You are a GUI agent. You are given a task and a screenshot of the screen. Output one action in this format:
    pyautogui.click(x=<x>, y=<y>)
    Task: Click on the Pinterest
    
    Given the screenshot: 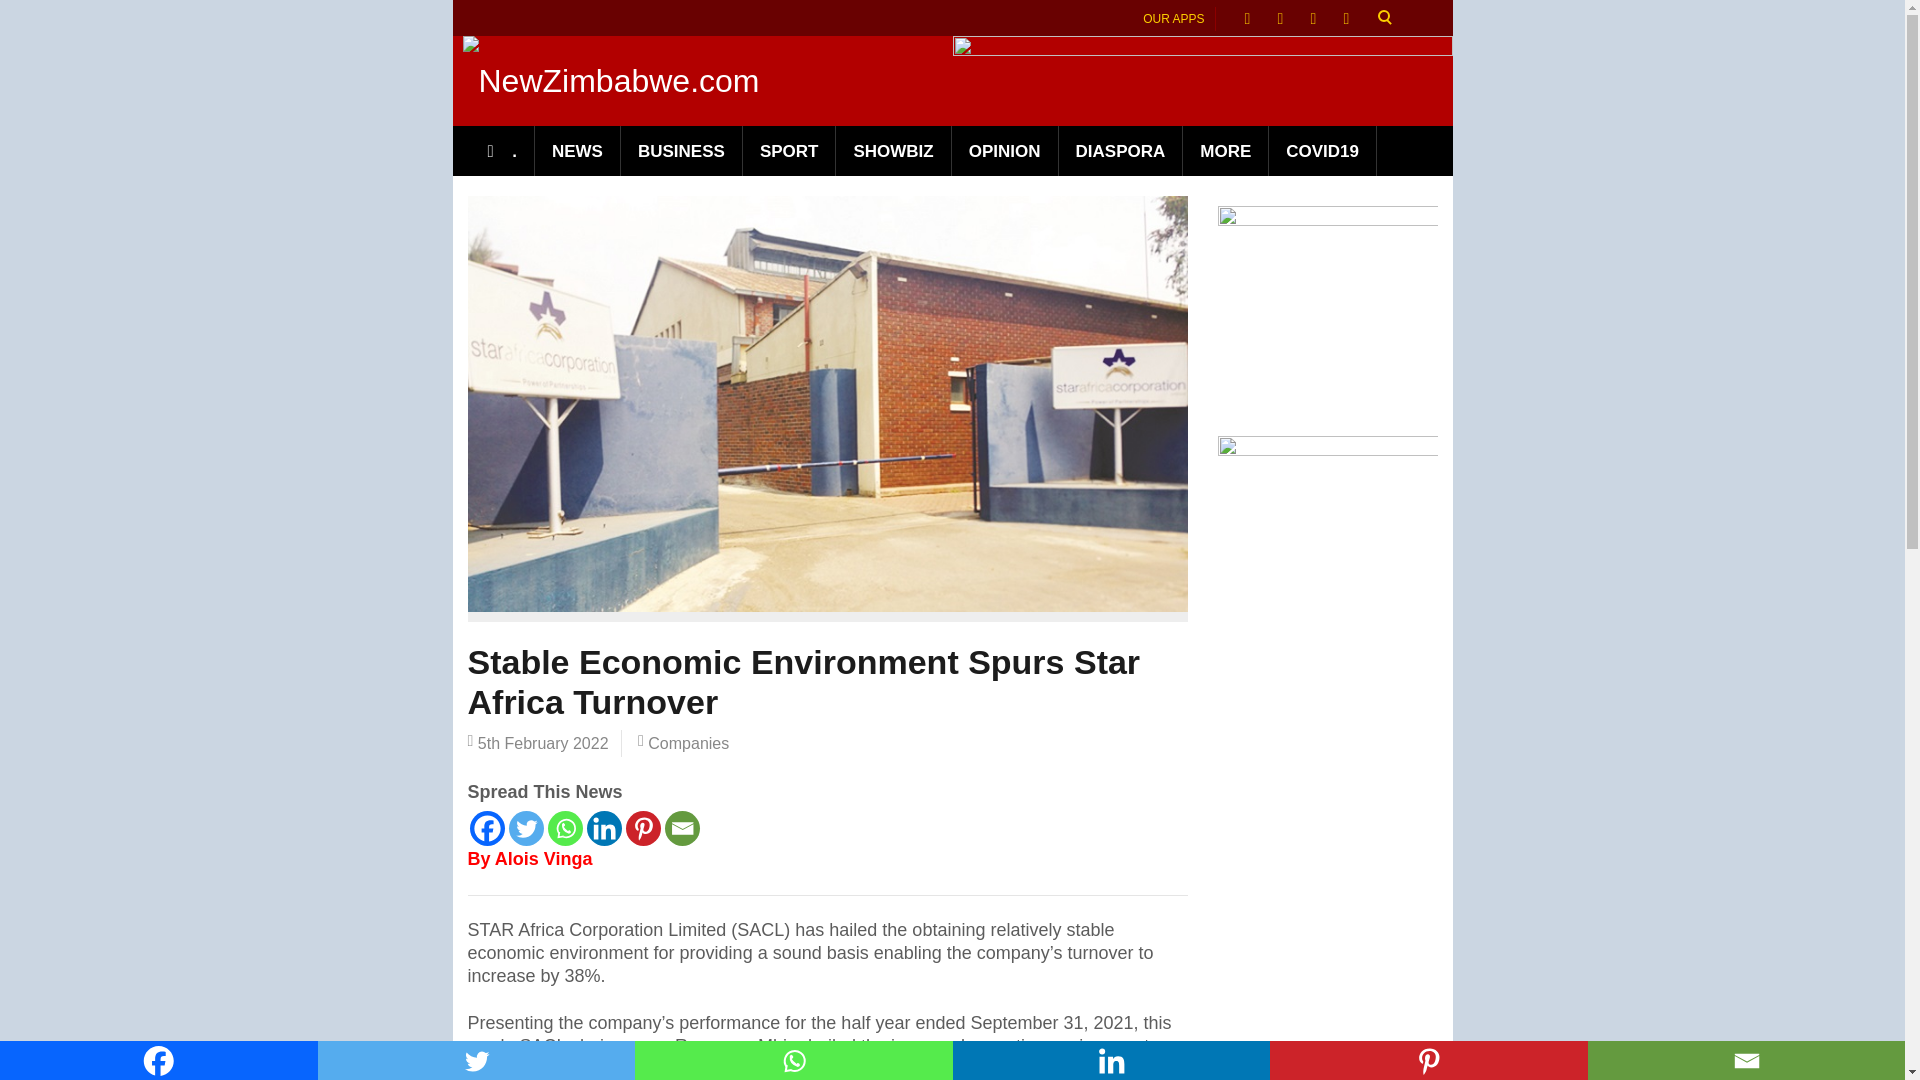 What is the action you would take?
    pyautogui.click(x=642, y=828)
    